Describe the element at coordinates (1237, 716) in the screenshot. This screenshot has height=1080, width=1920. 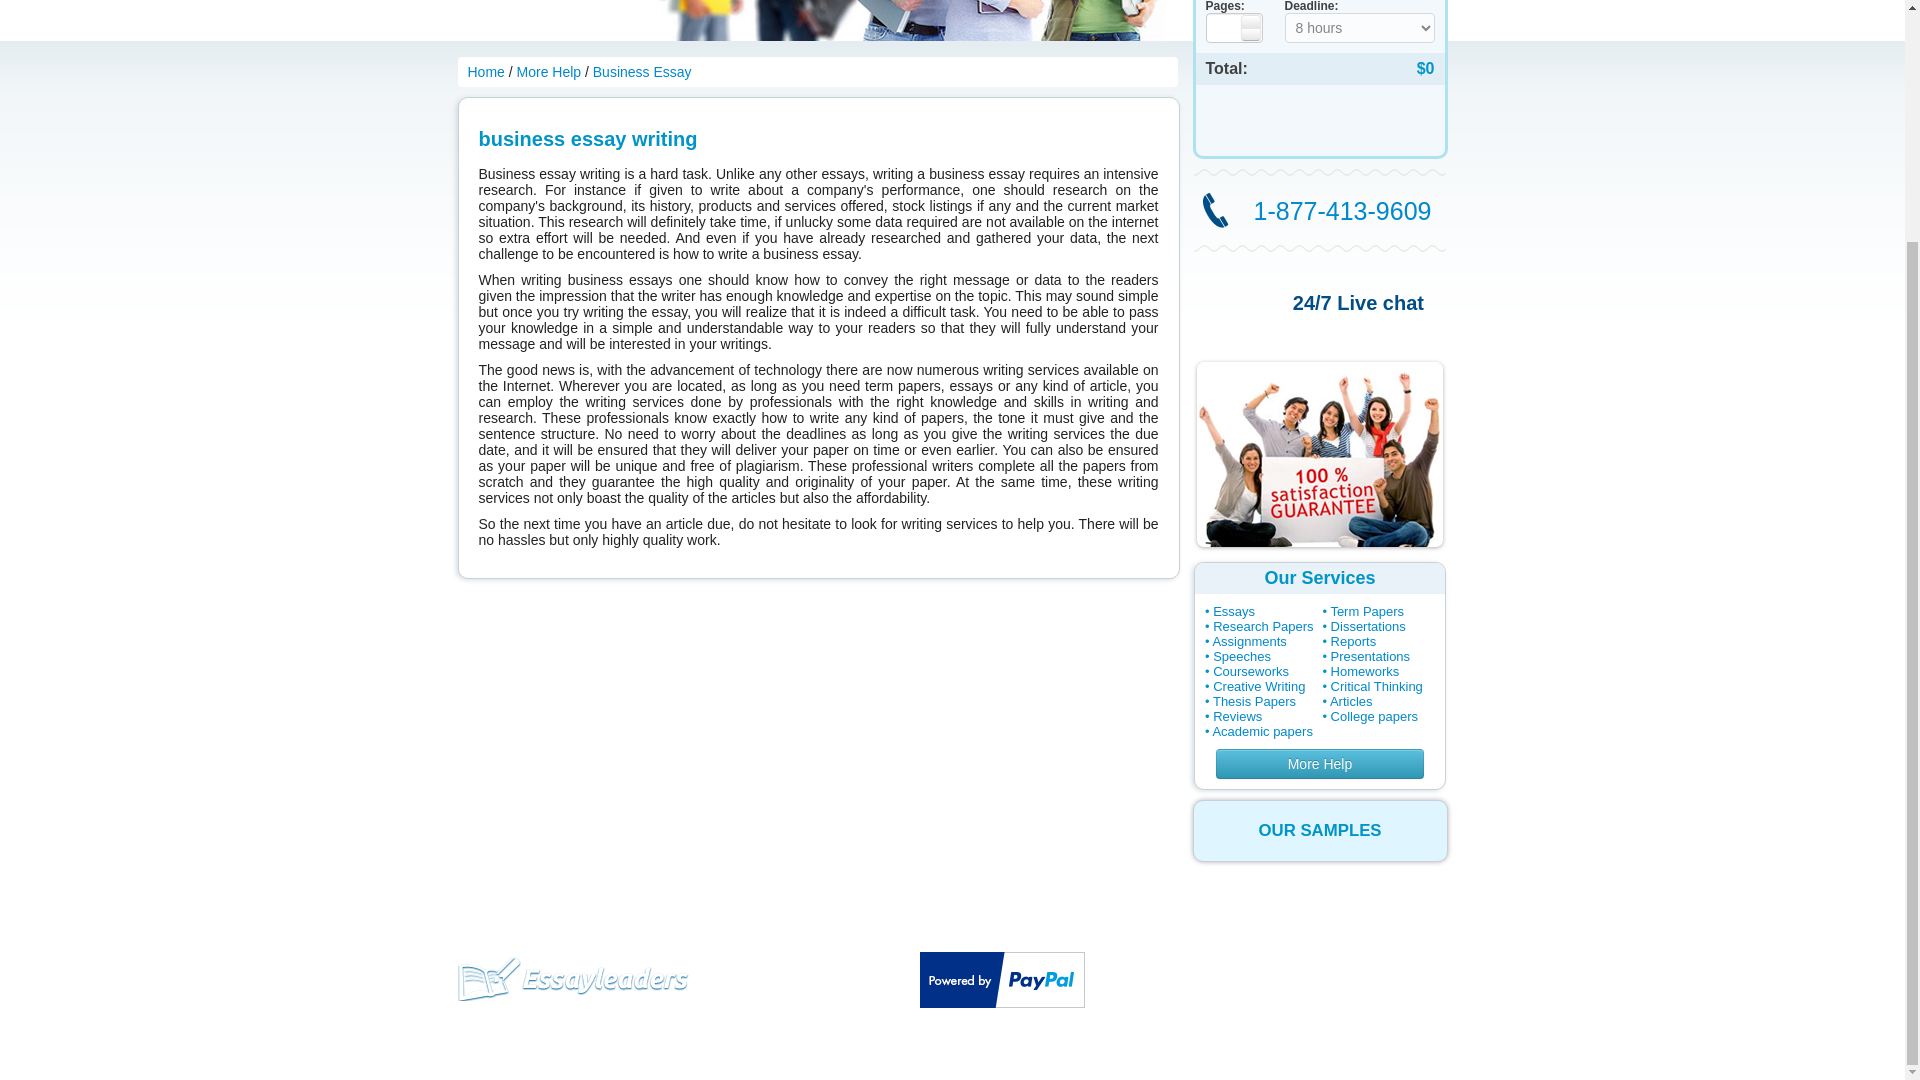
I see `Reviews` at that location.